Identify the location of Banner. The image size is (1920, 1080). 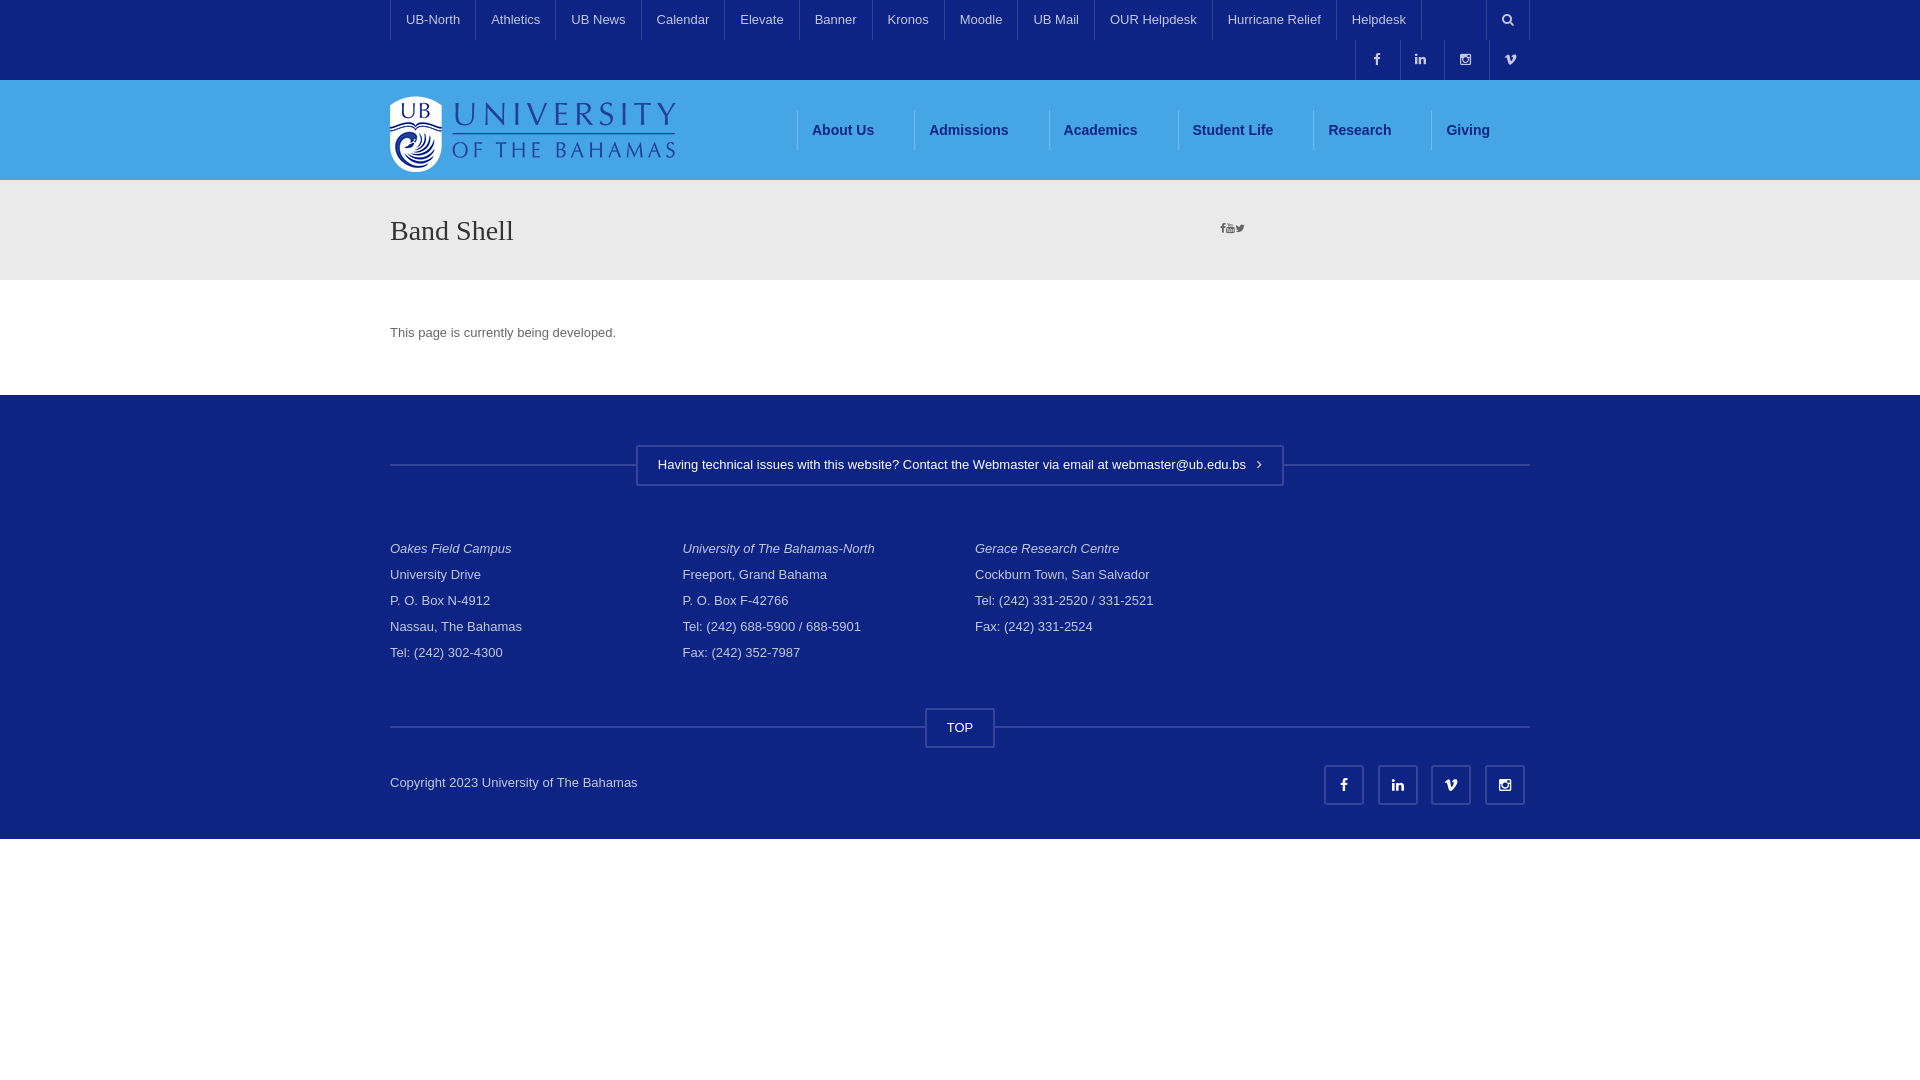
(836, 20).